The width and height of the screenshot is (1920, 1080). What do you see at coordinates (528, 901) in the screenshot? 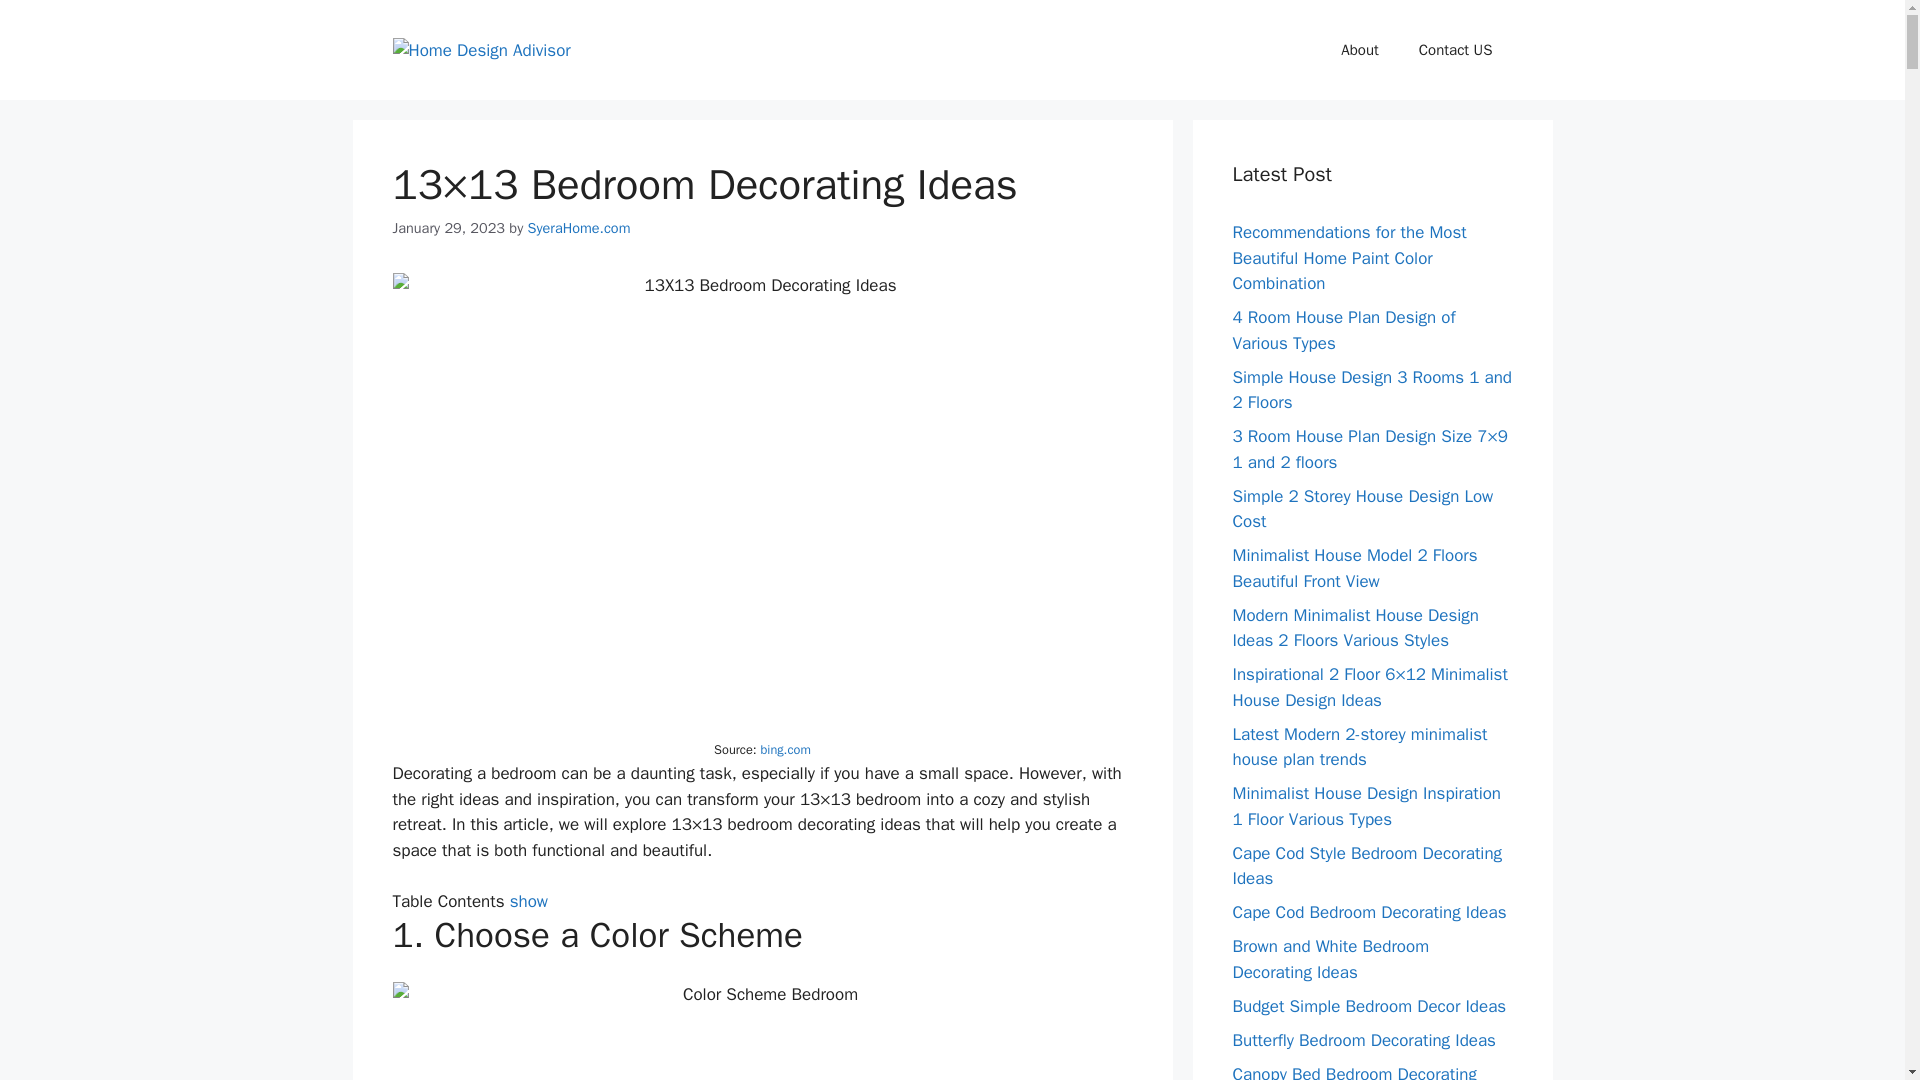
I see `show` at bounding box center [528, 901].